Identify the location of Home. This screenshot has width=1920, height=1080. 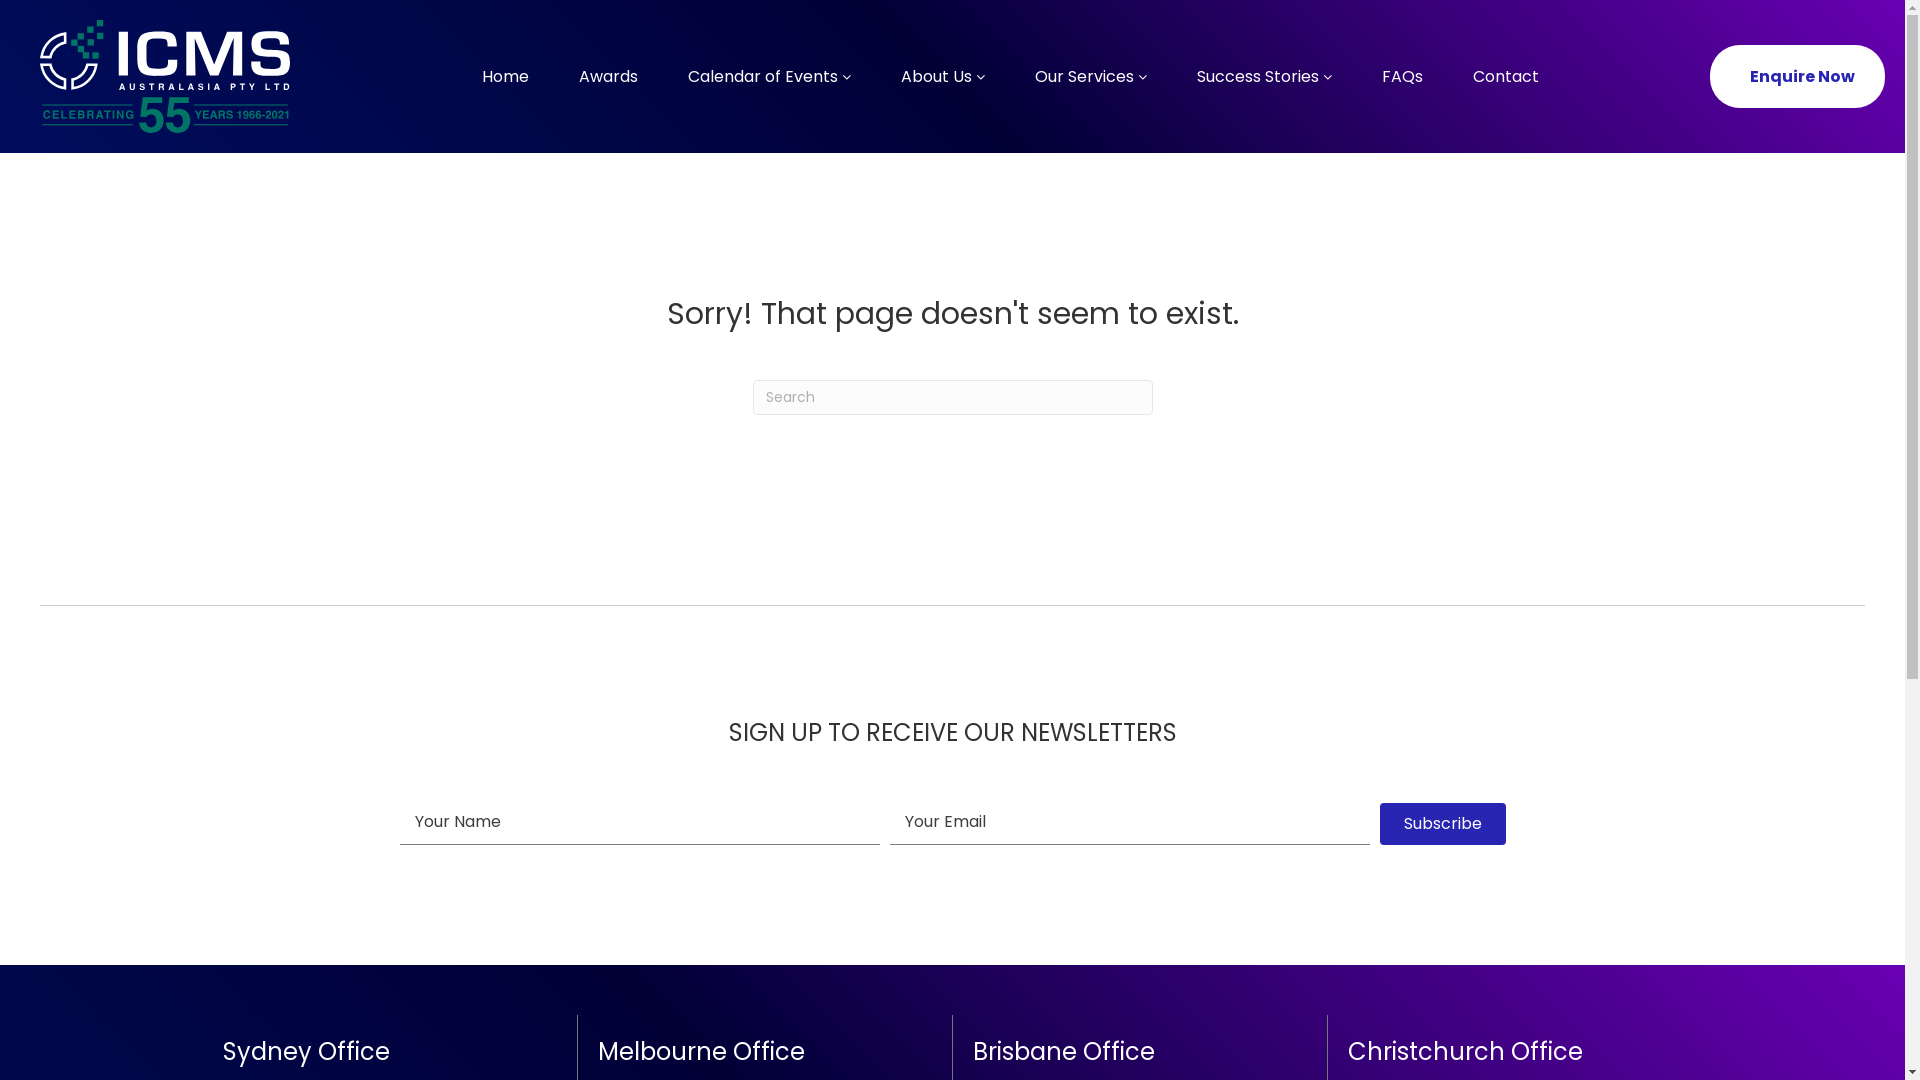
(504, 76).